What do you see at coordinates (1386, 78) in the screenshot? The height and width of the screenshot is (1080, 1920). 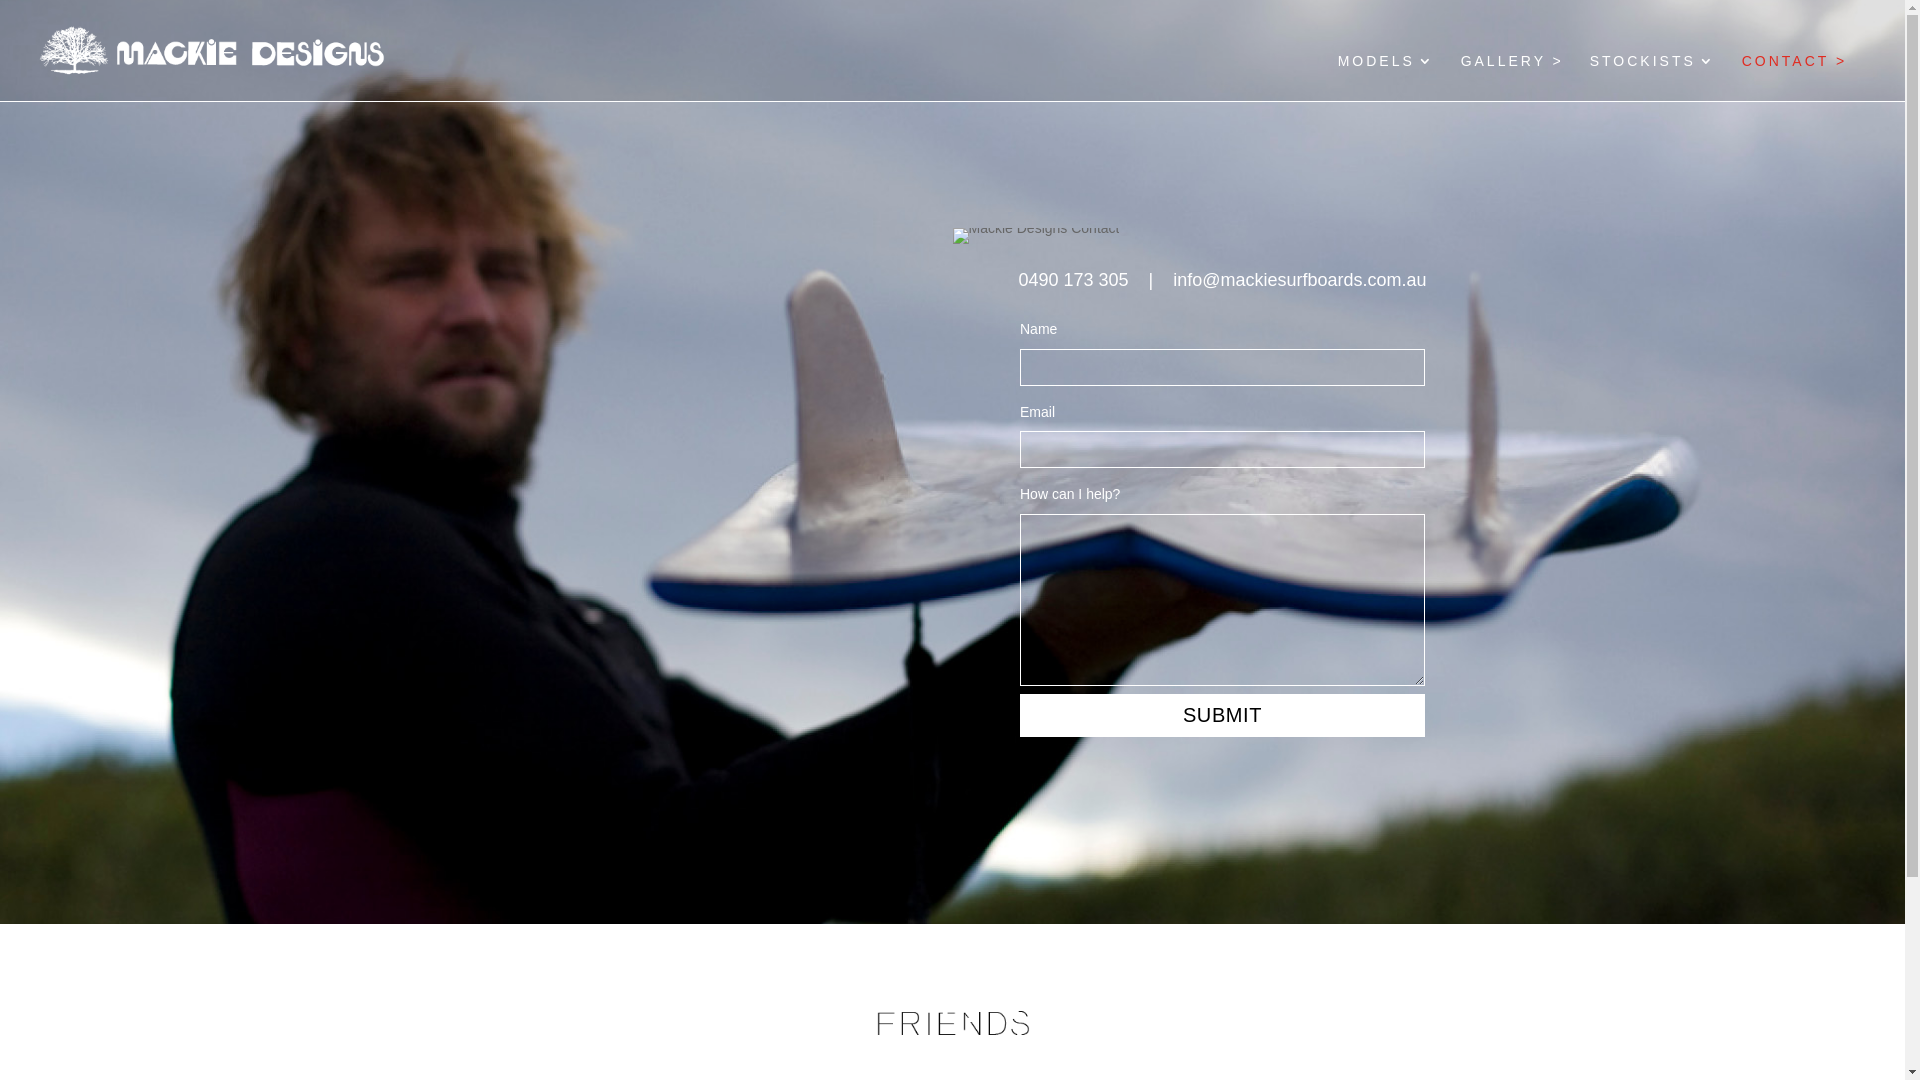 I see `MODELS` at bounding box center [1386, 78].